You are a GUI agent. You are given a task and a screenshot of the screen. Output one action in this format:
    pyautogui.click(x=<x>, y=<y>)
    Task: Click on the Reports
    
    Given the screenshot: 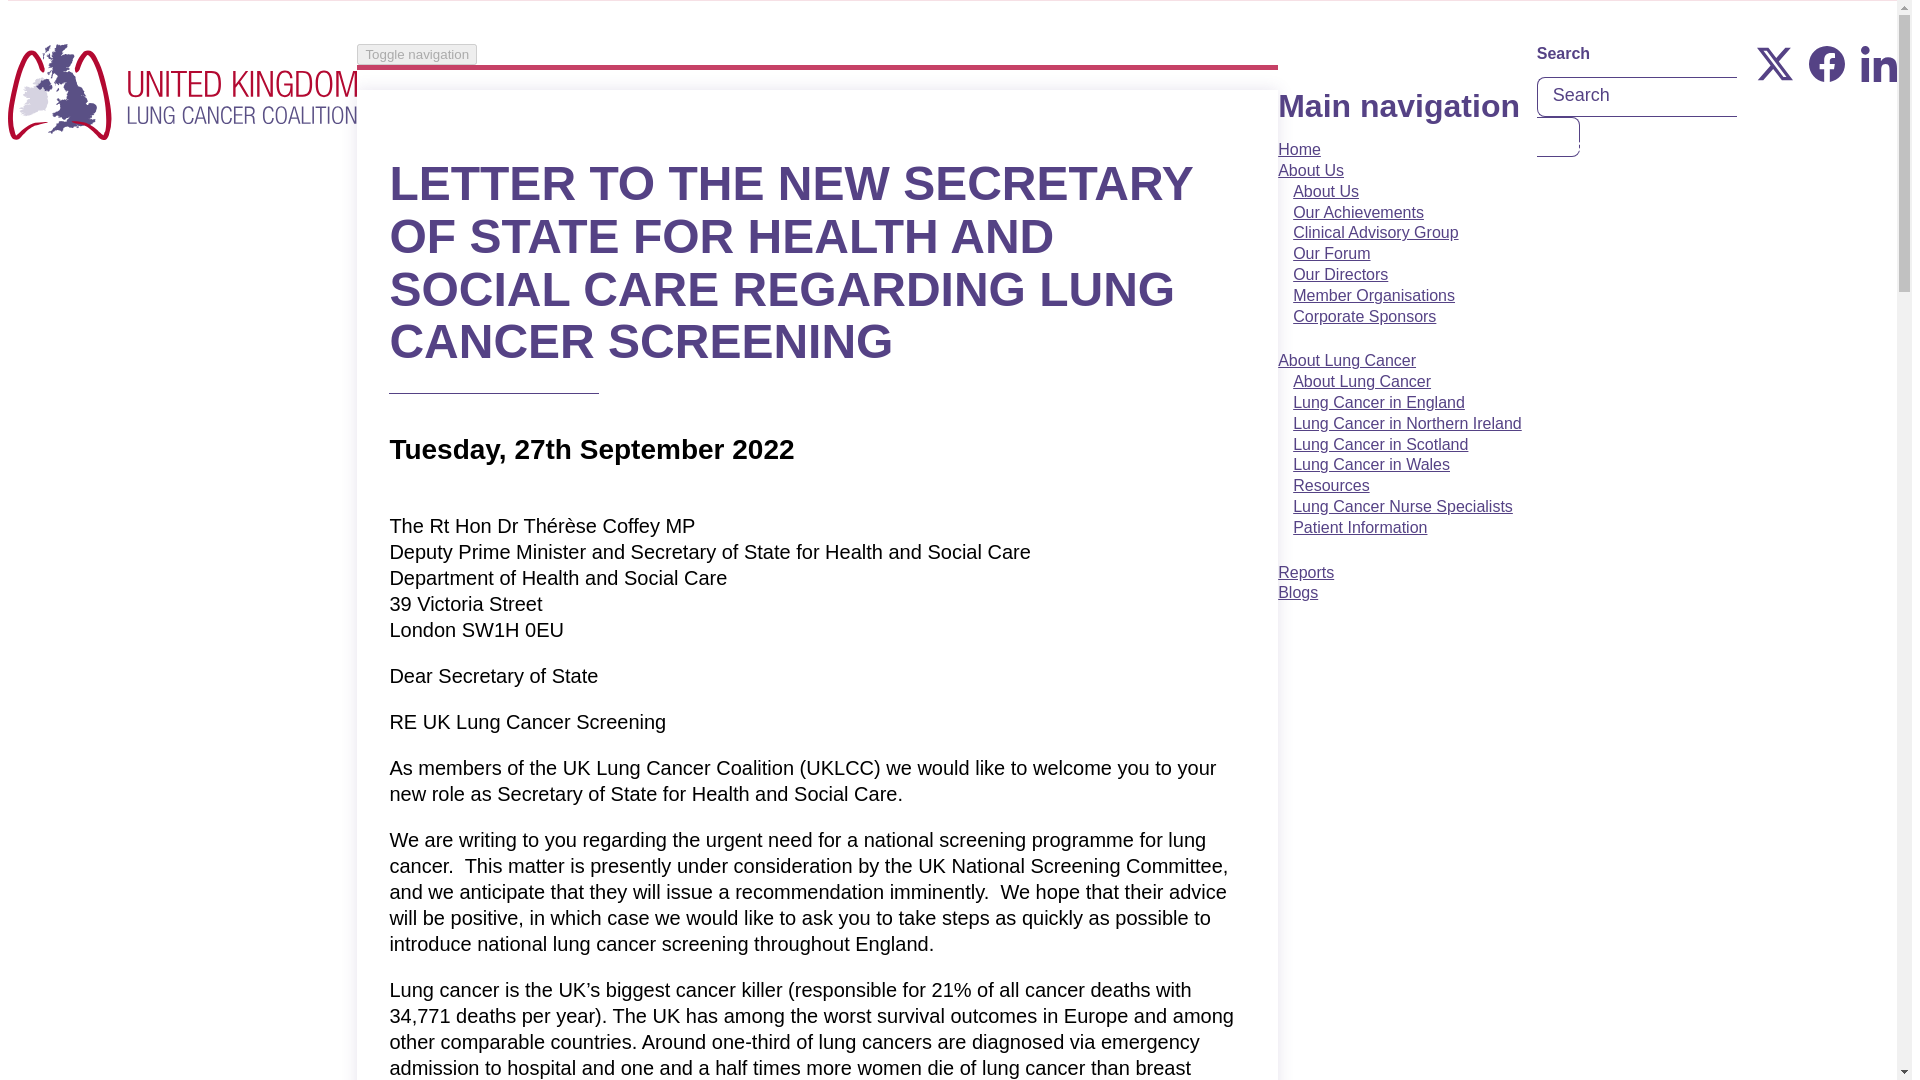 What is the action you would take?
    pyautogui.click(x=1306, y=582)
    